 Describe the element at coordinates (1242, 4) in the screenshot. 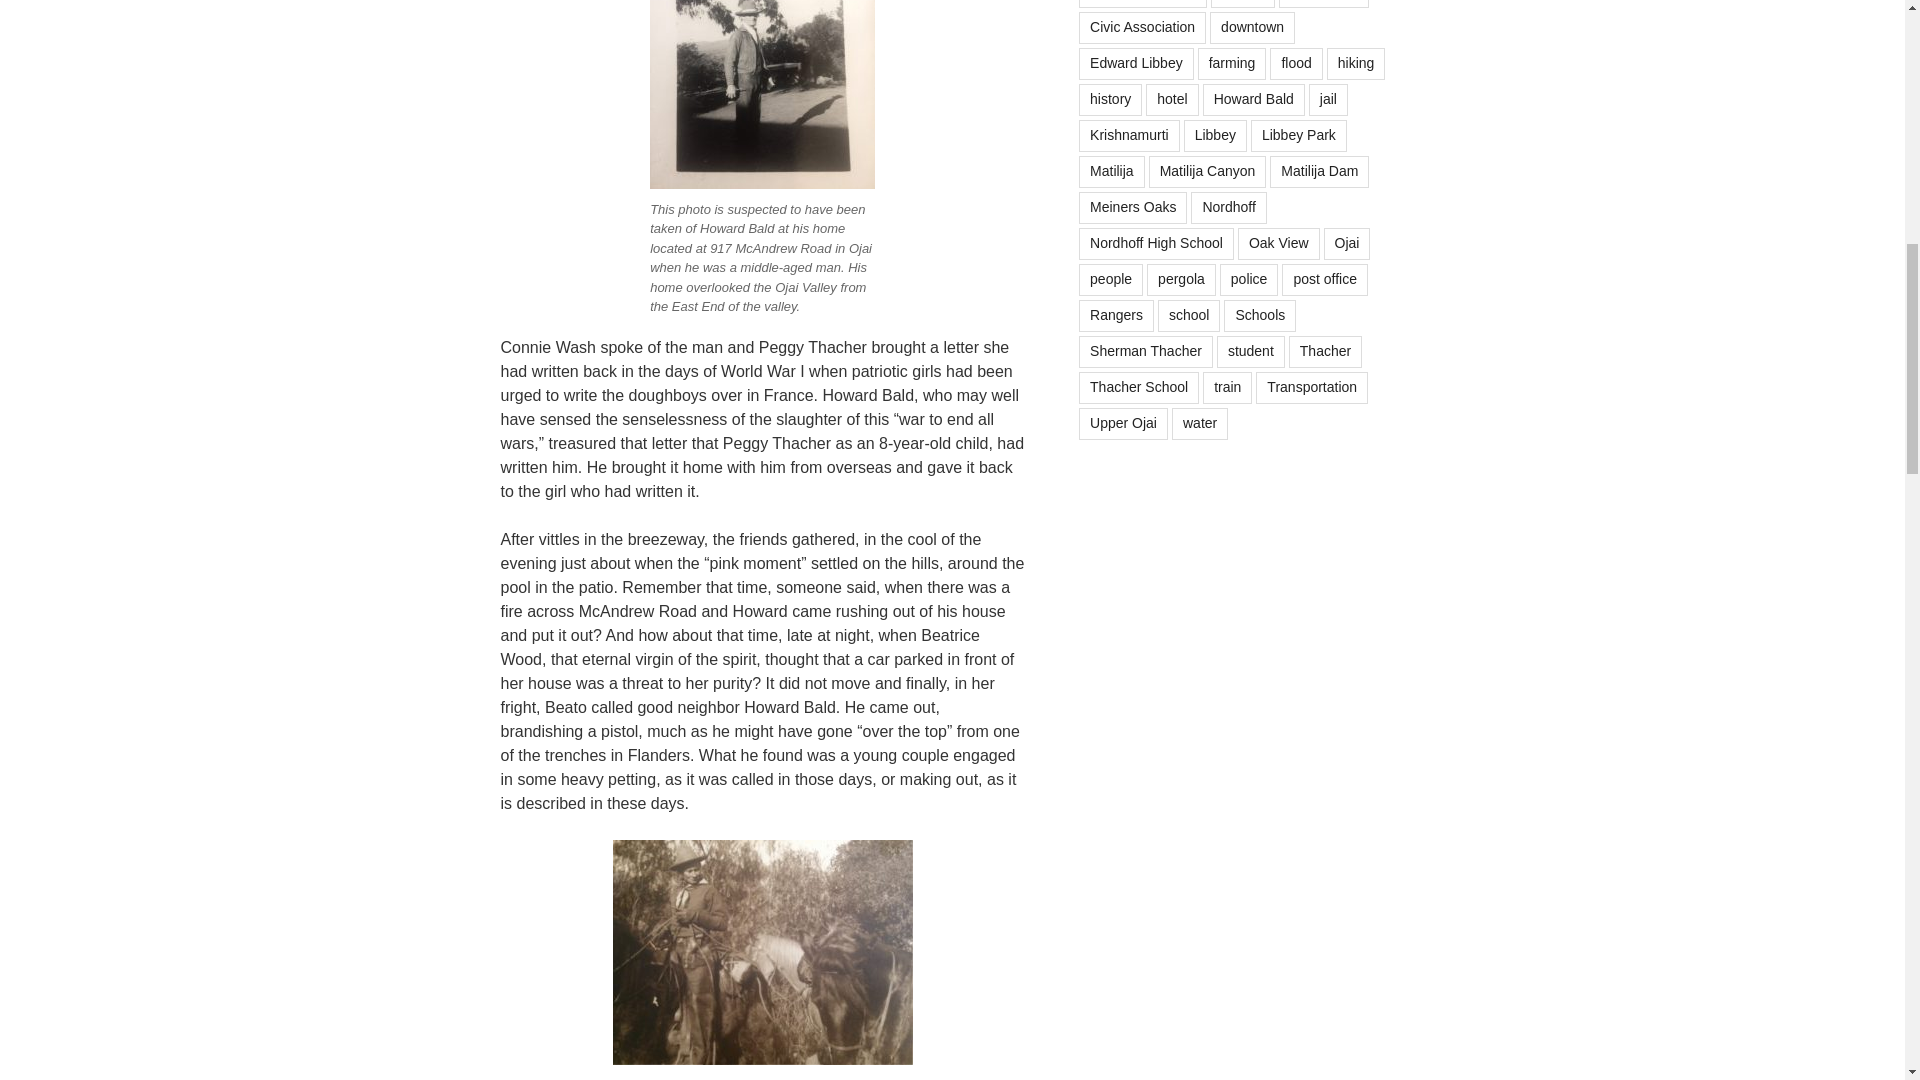

I see `church` at that location.